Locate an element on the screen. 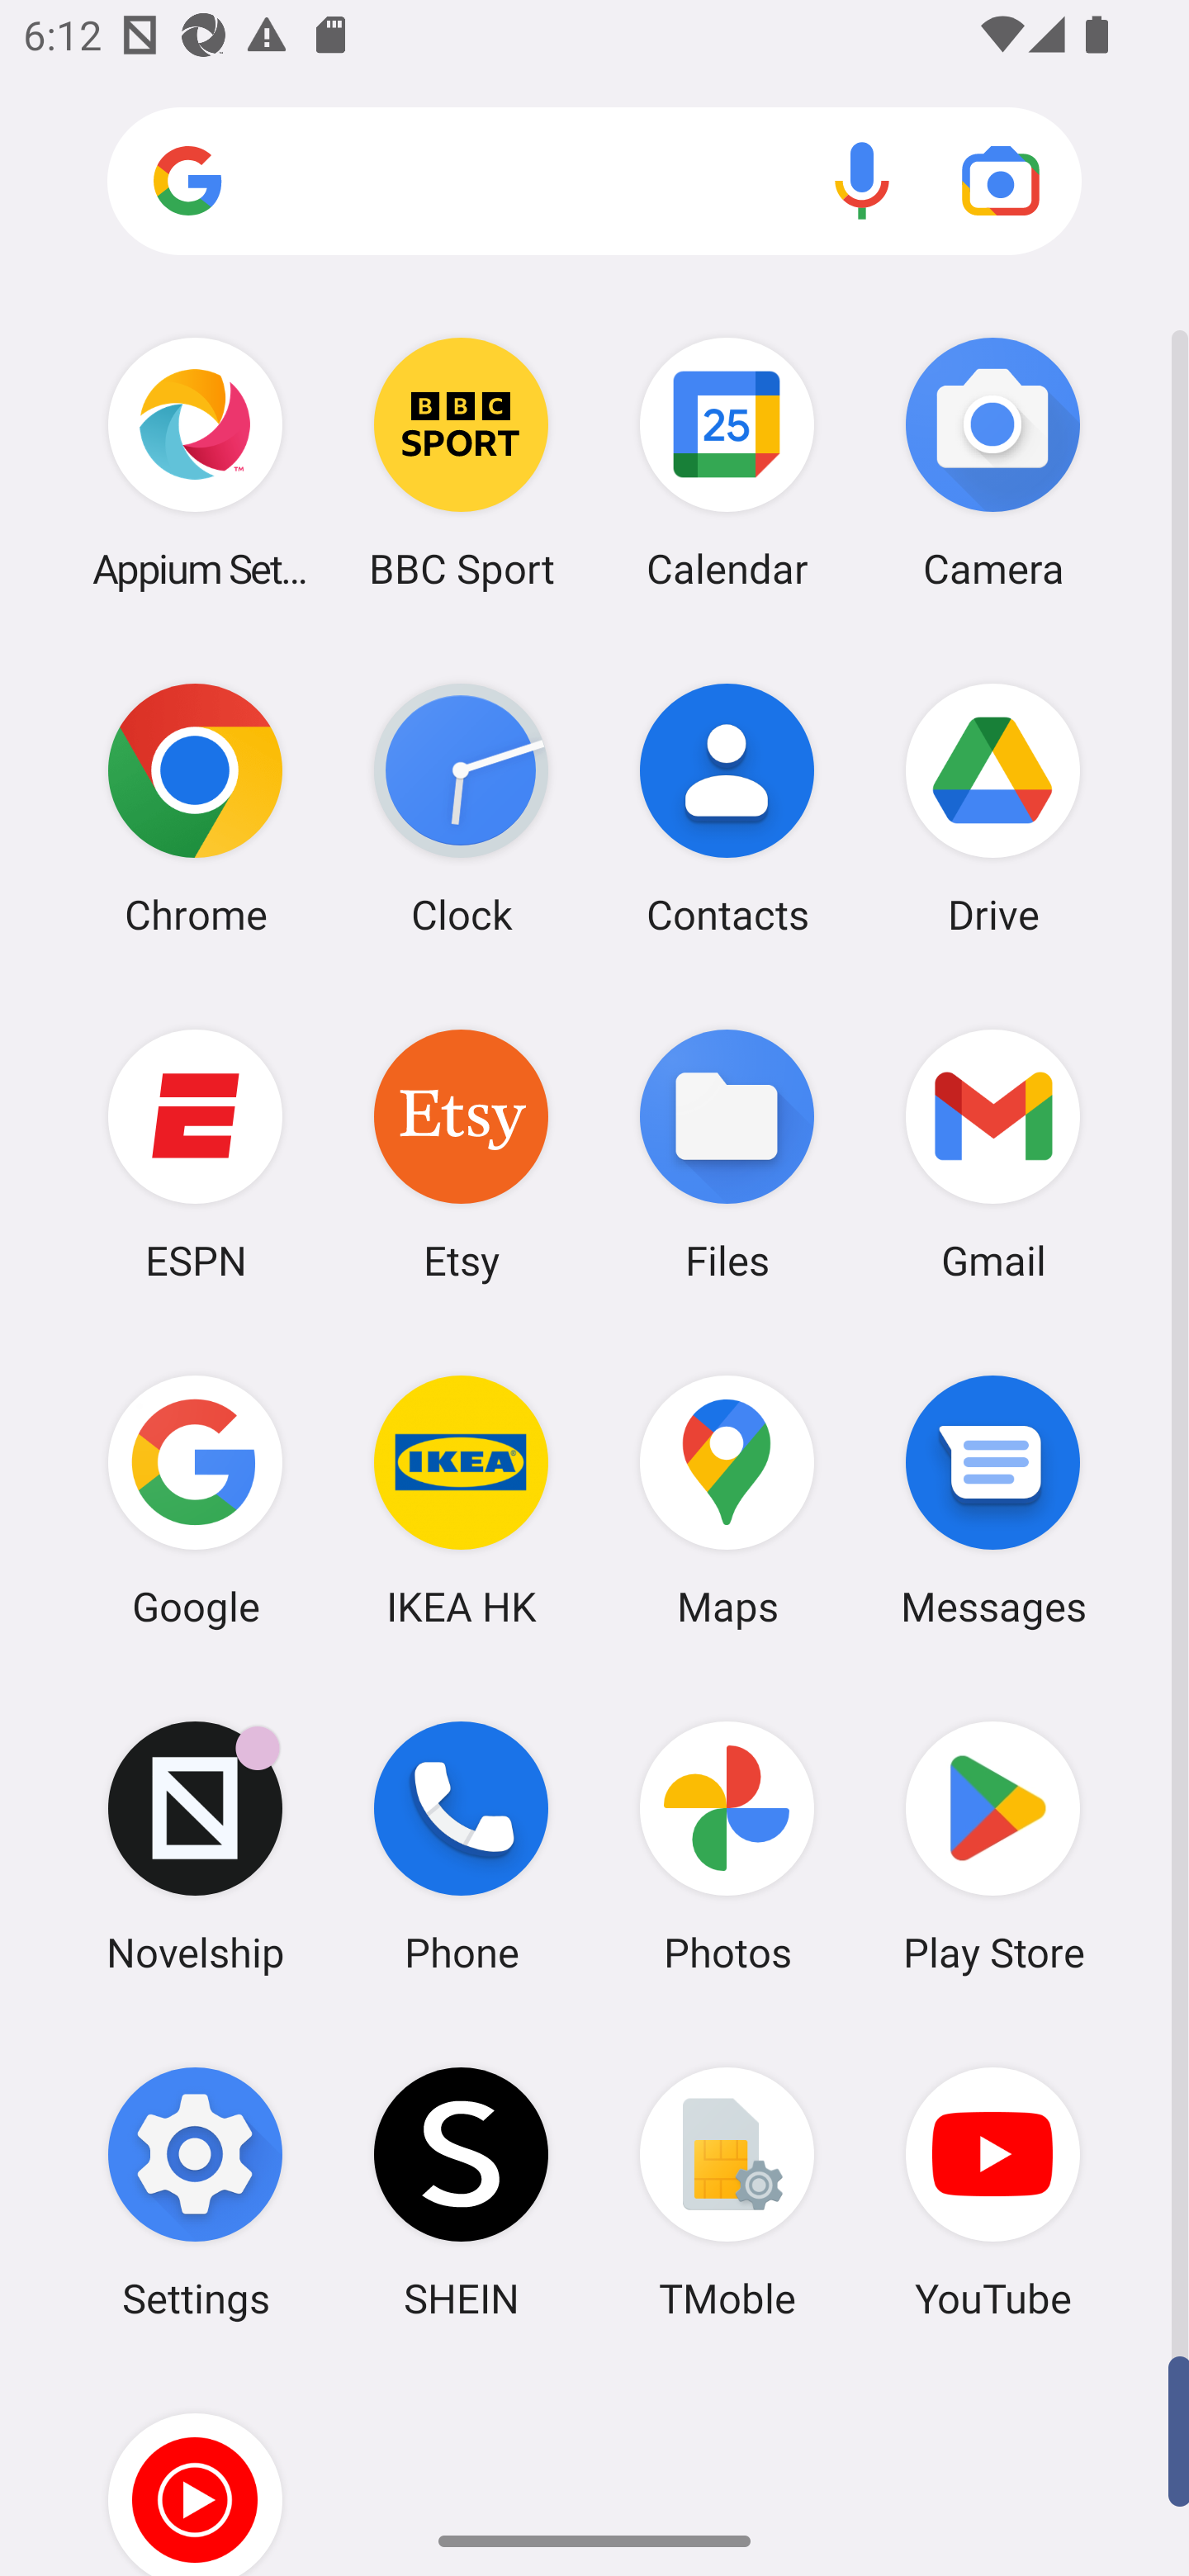 Image resolution: width=1189 pixels, height=2576 pixels. Drive is located at coordinates (992, 808).